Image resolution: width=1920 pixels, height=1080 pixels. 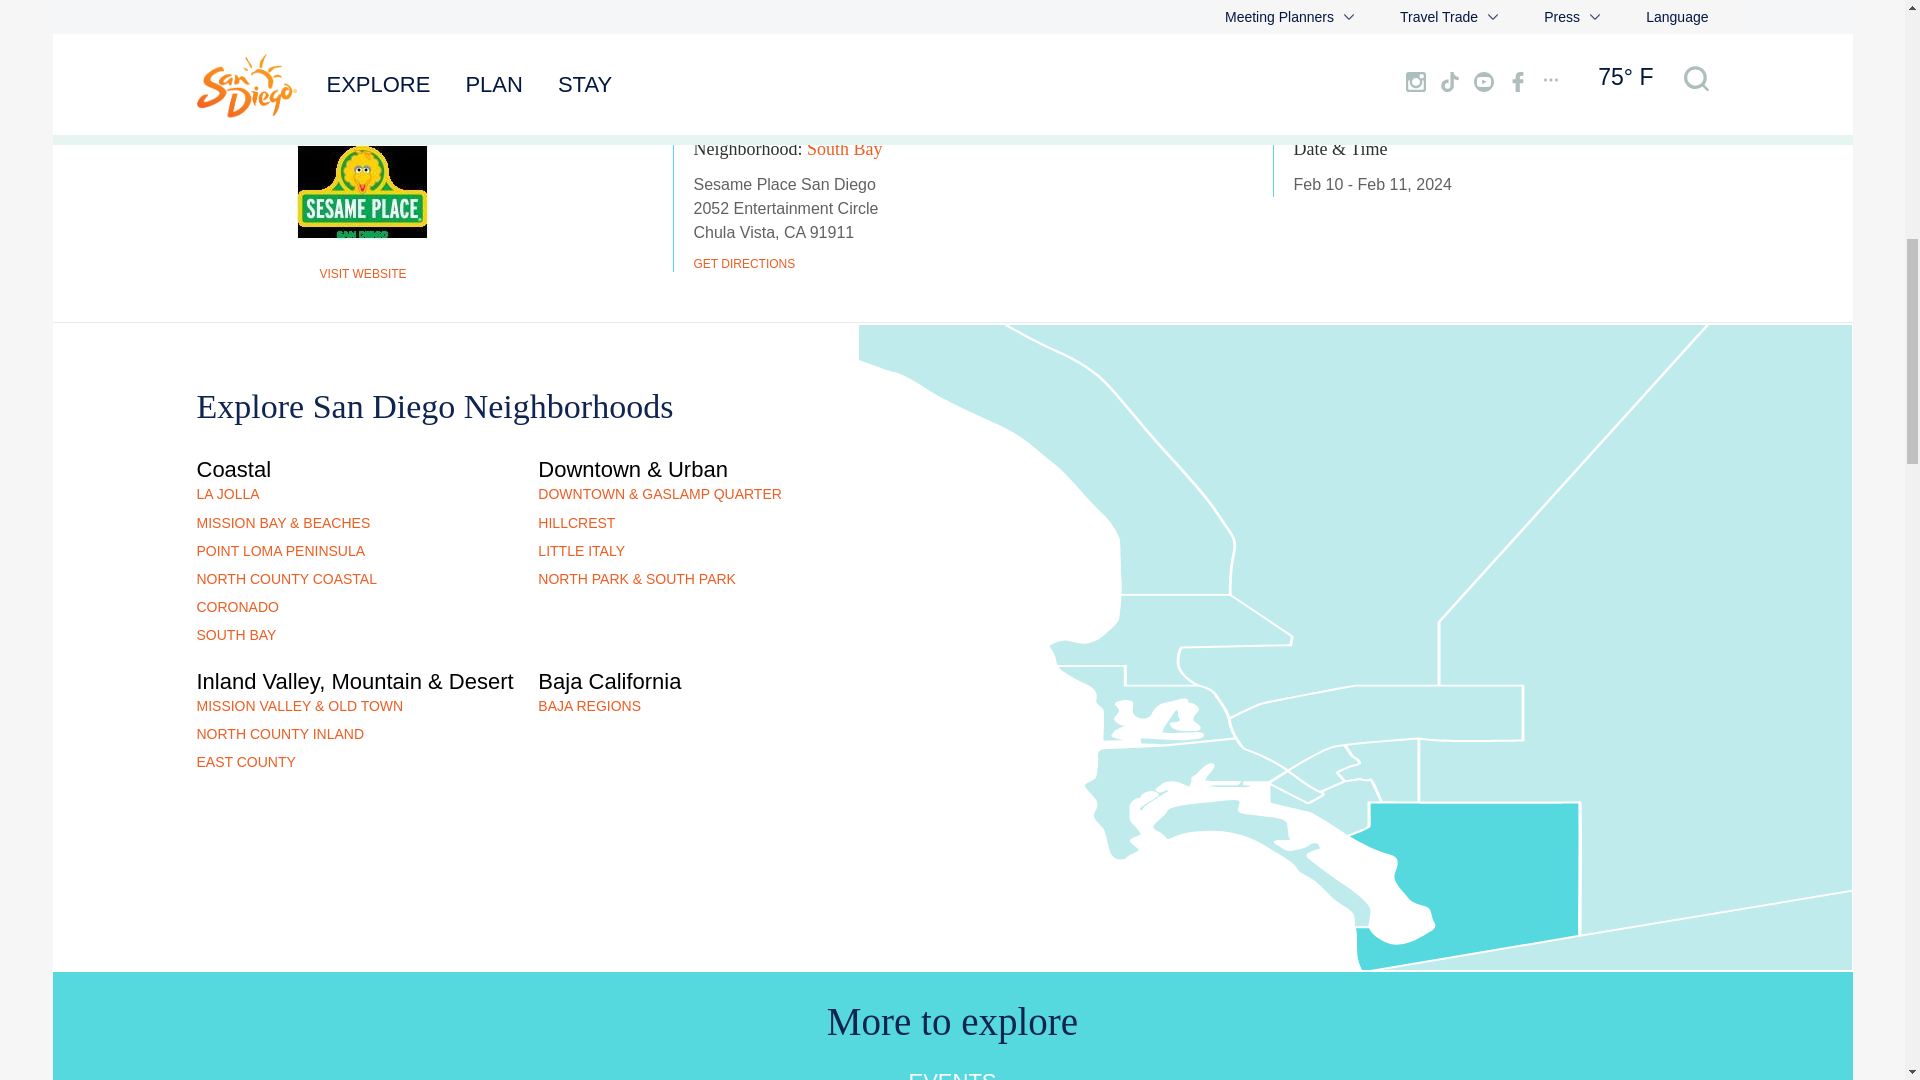 What do you see at coordinates (844, 150) in the screenshot?
I see `South Bay` at bounding box center [844, 150].